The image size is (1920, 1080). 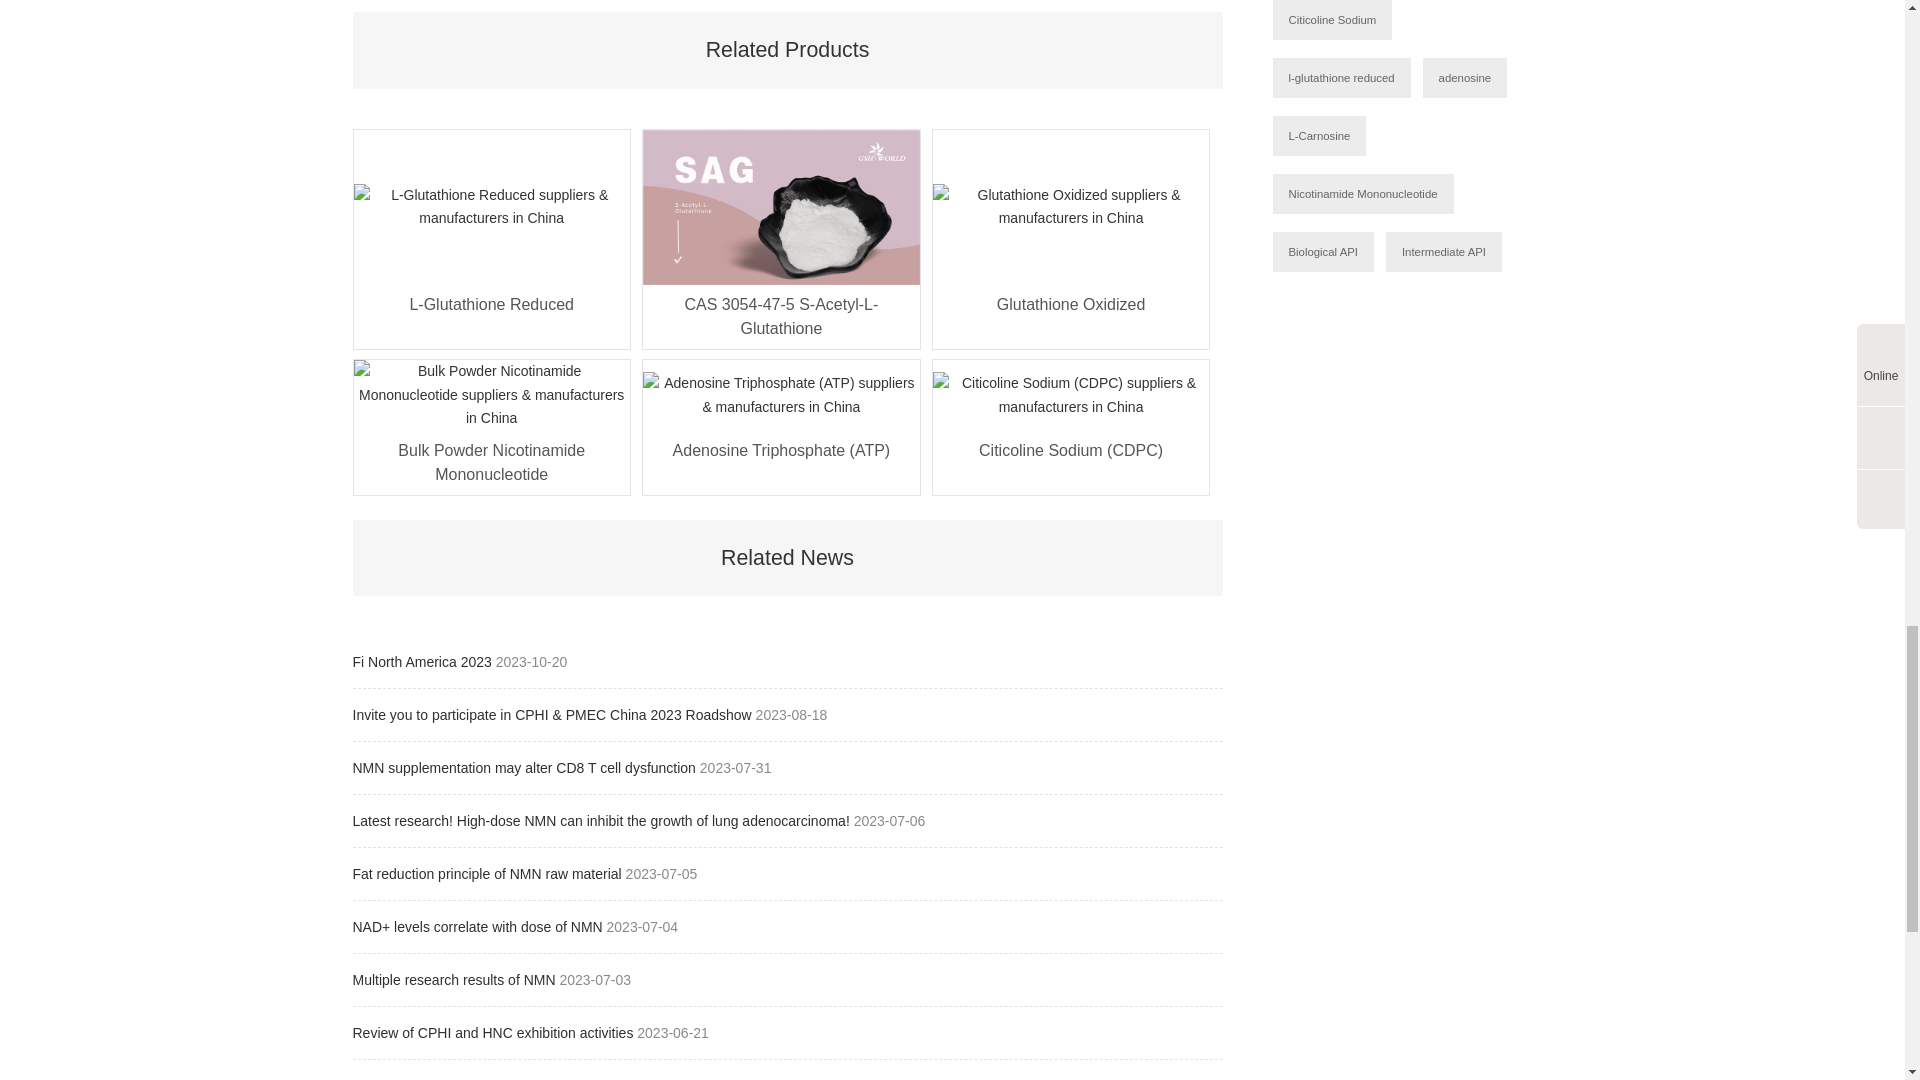 I want to click on Fi North America 2023, so click(x=423, y=662).